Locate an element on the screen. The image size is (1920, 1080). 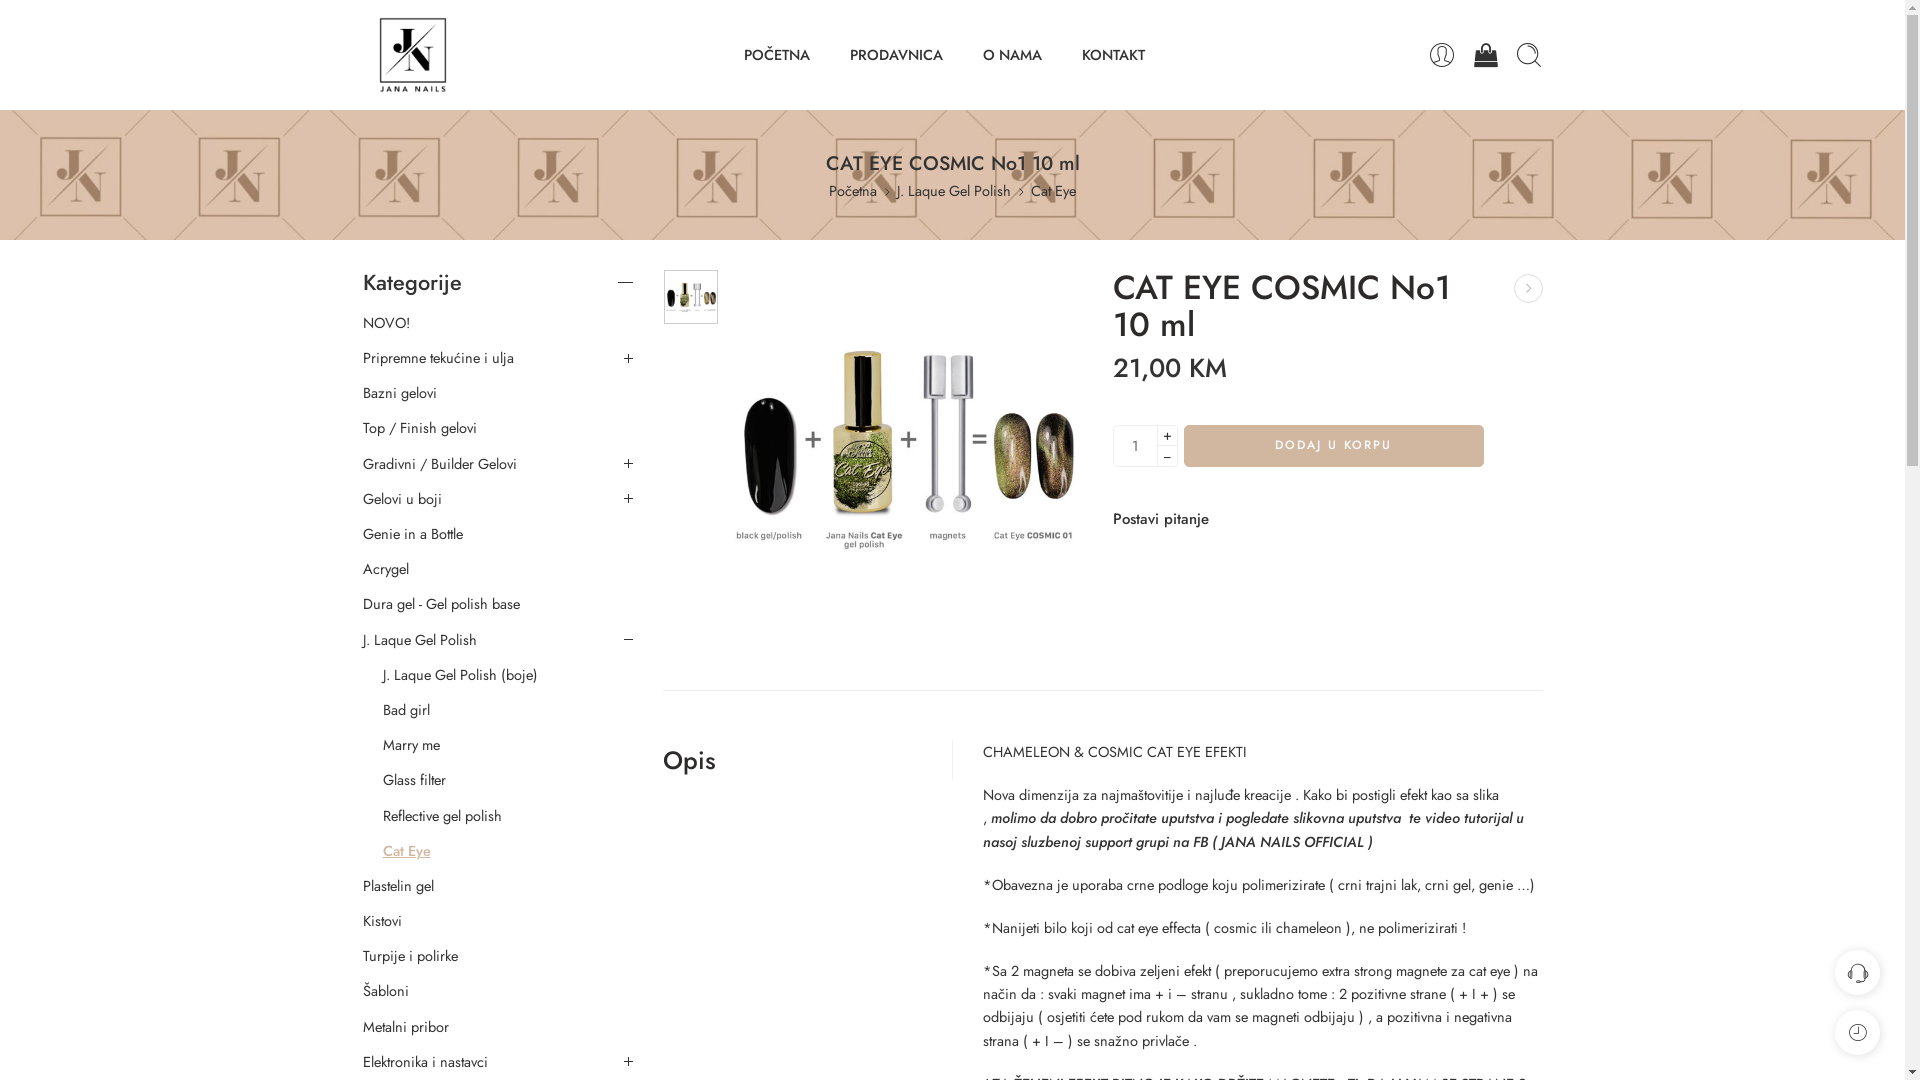
Metalni pribor is located at coordinates (405, 1027).